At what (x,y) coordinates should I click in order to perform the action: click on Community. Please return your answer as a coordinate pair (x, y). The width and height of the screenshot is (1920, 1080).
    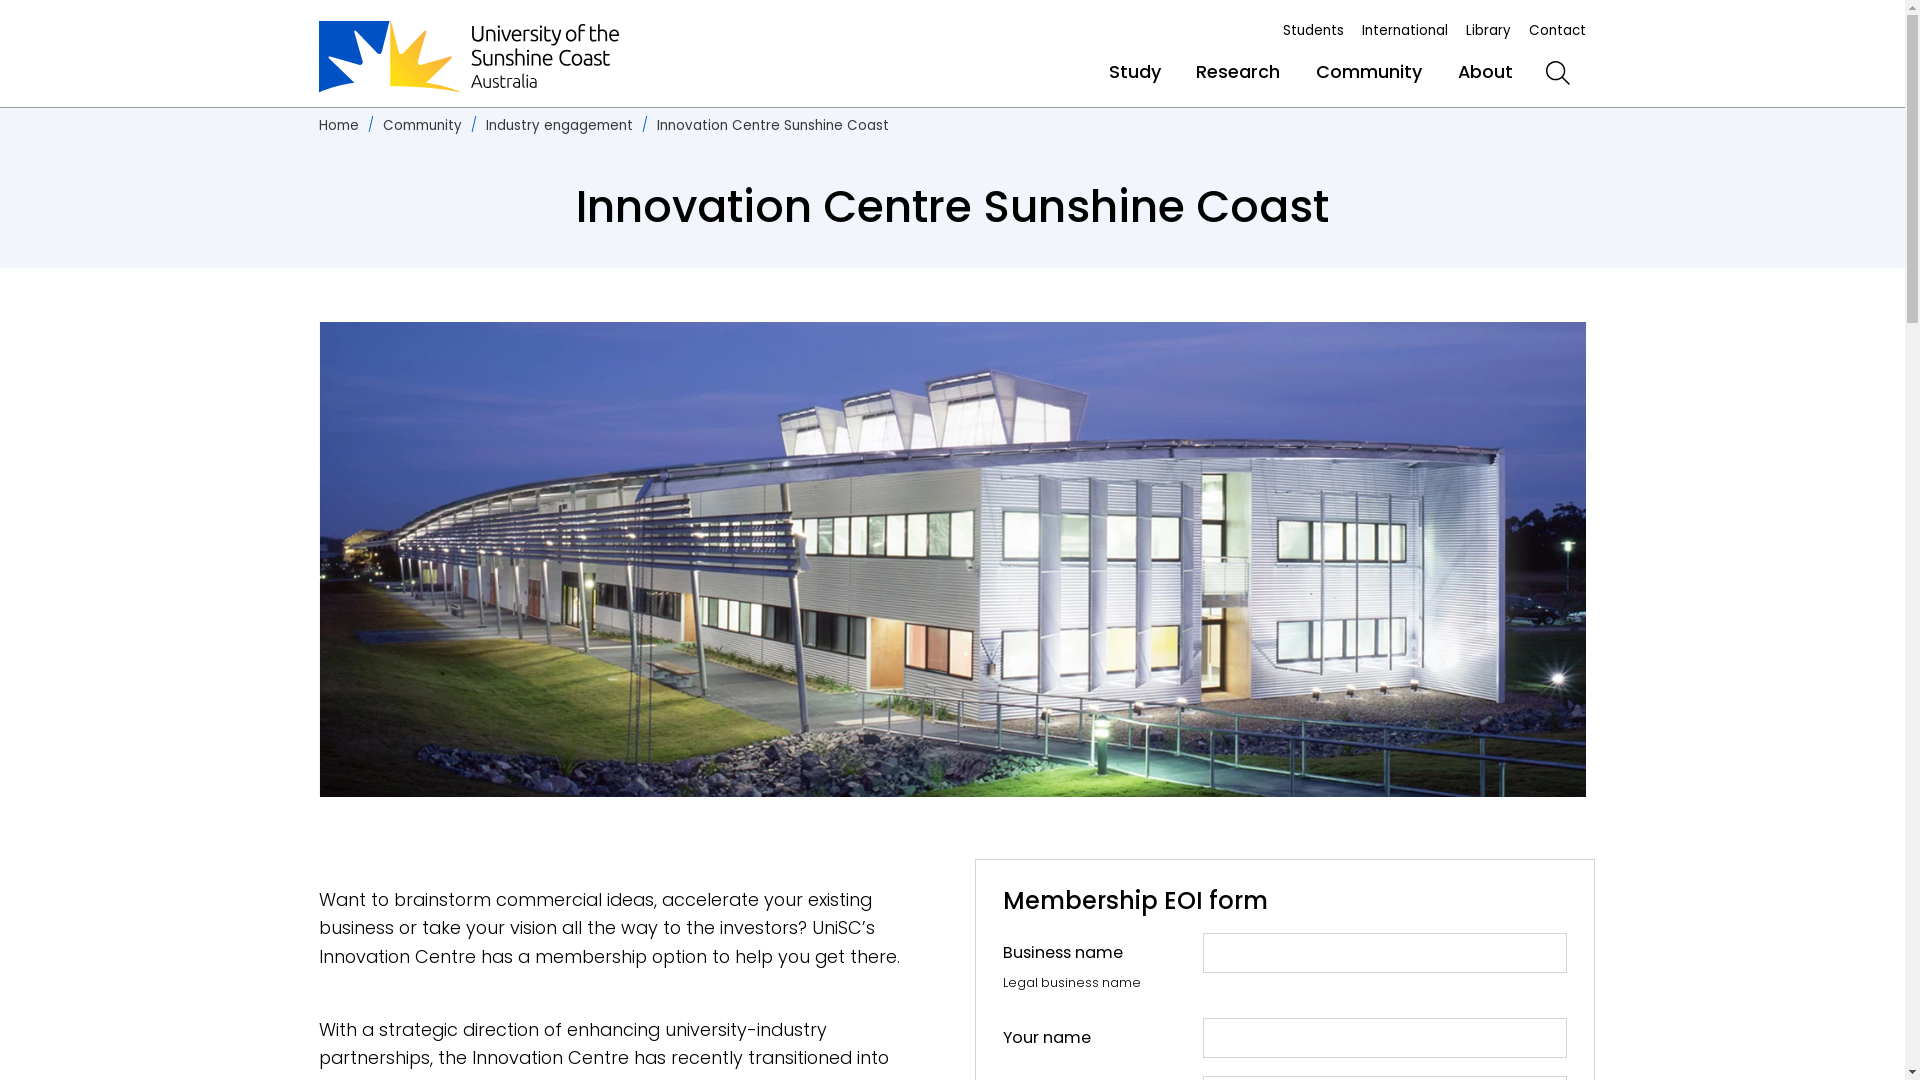
    Looking at the image, I should click on (422, 126).